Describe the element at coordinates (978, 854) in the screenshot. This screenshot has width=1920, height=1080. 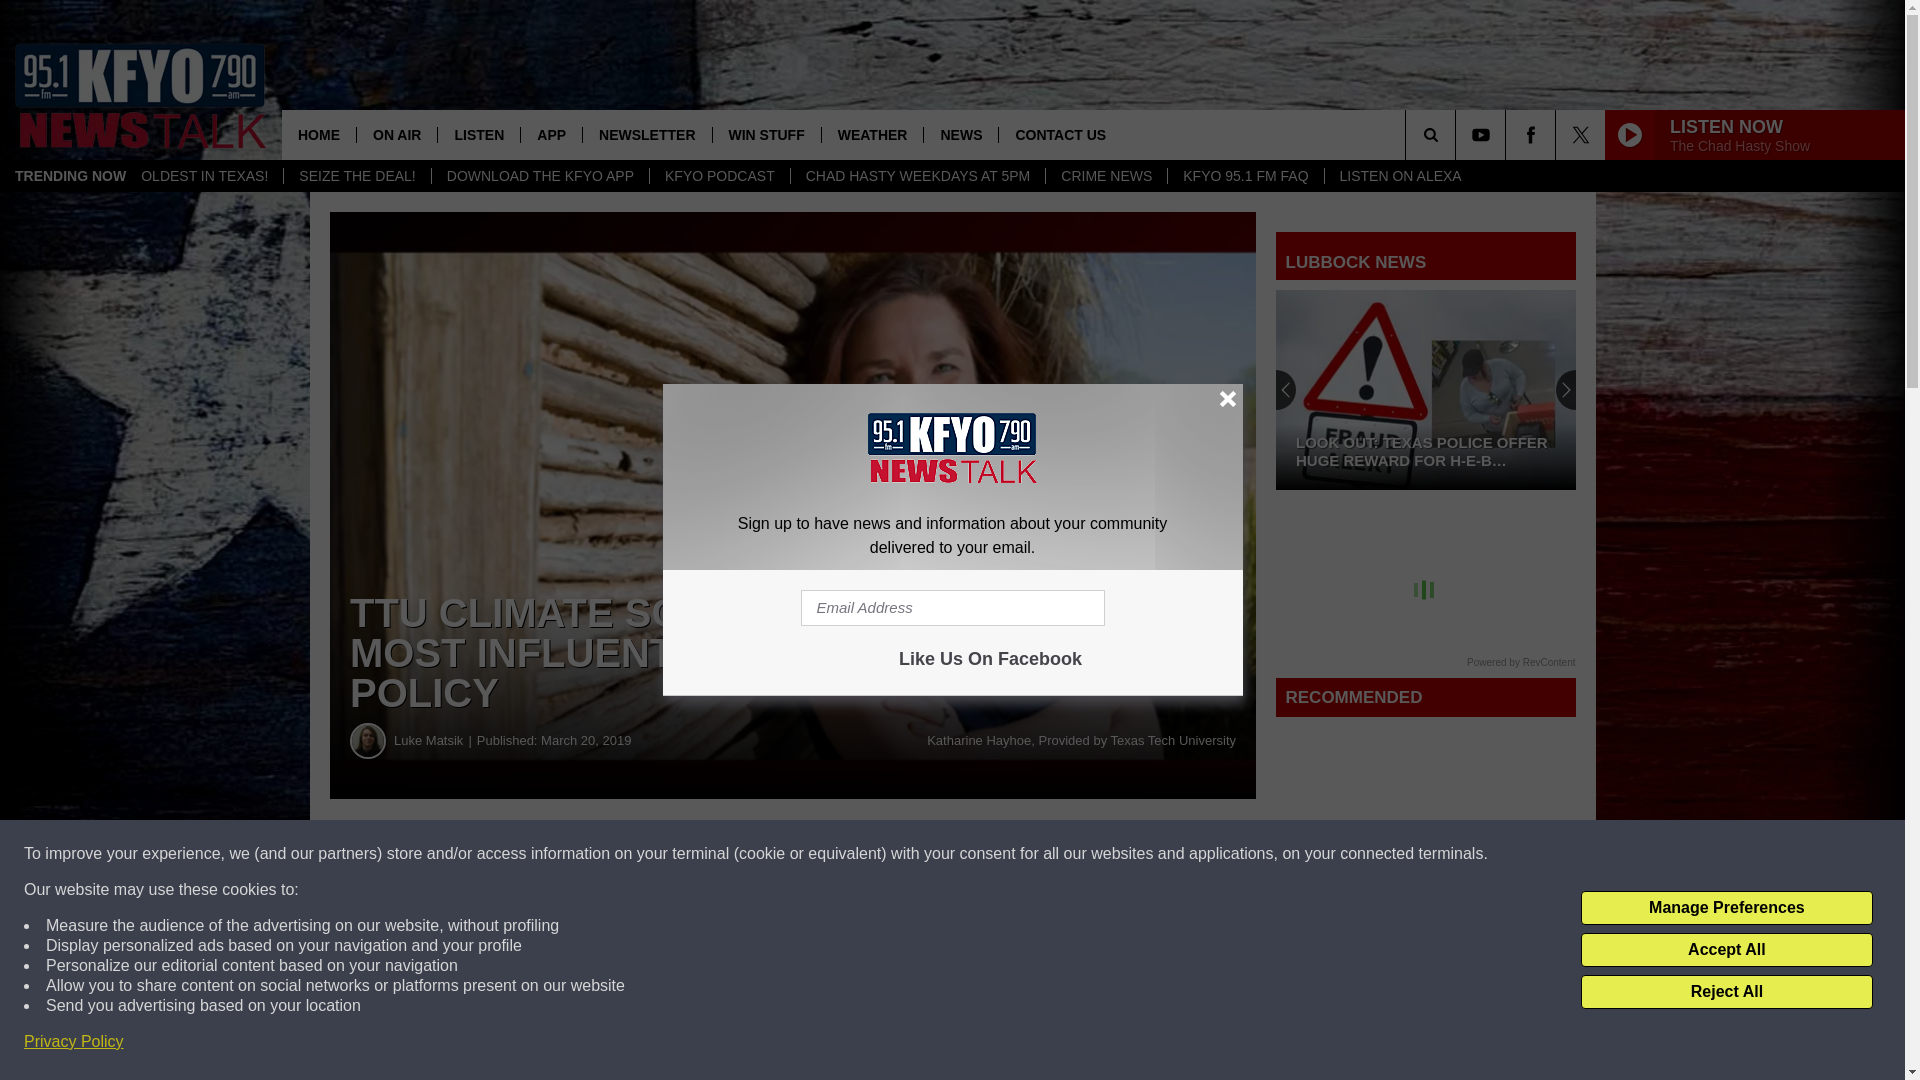
I see `Share on Twitter` at that location.